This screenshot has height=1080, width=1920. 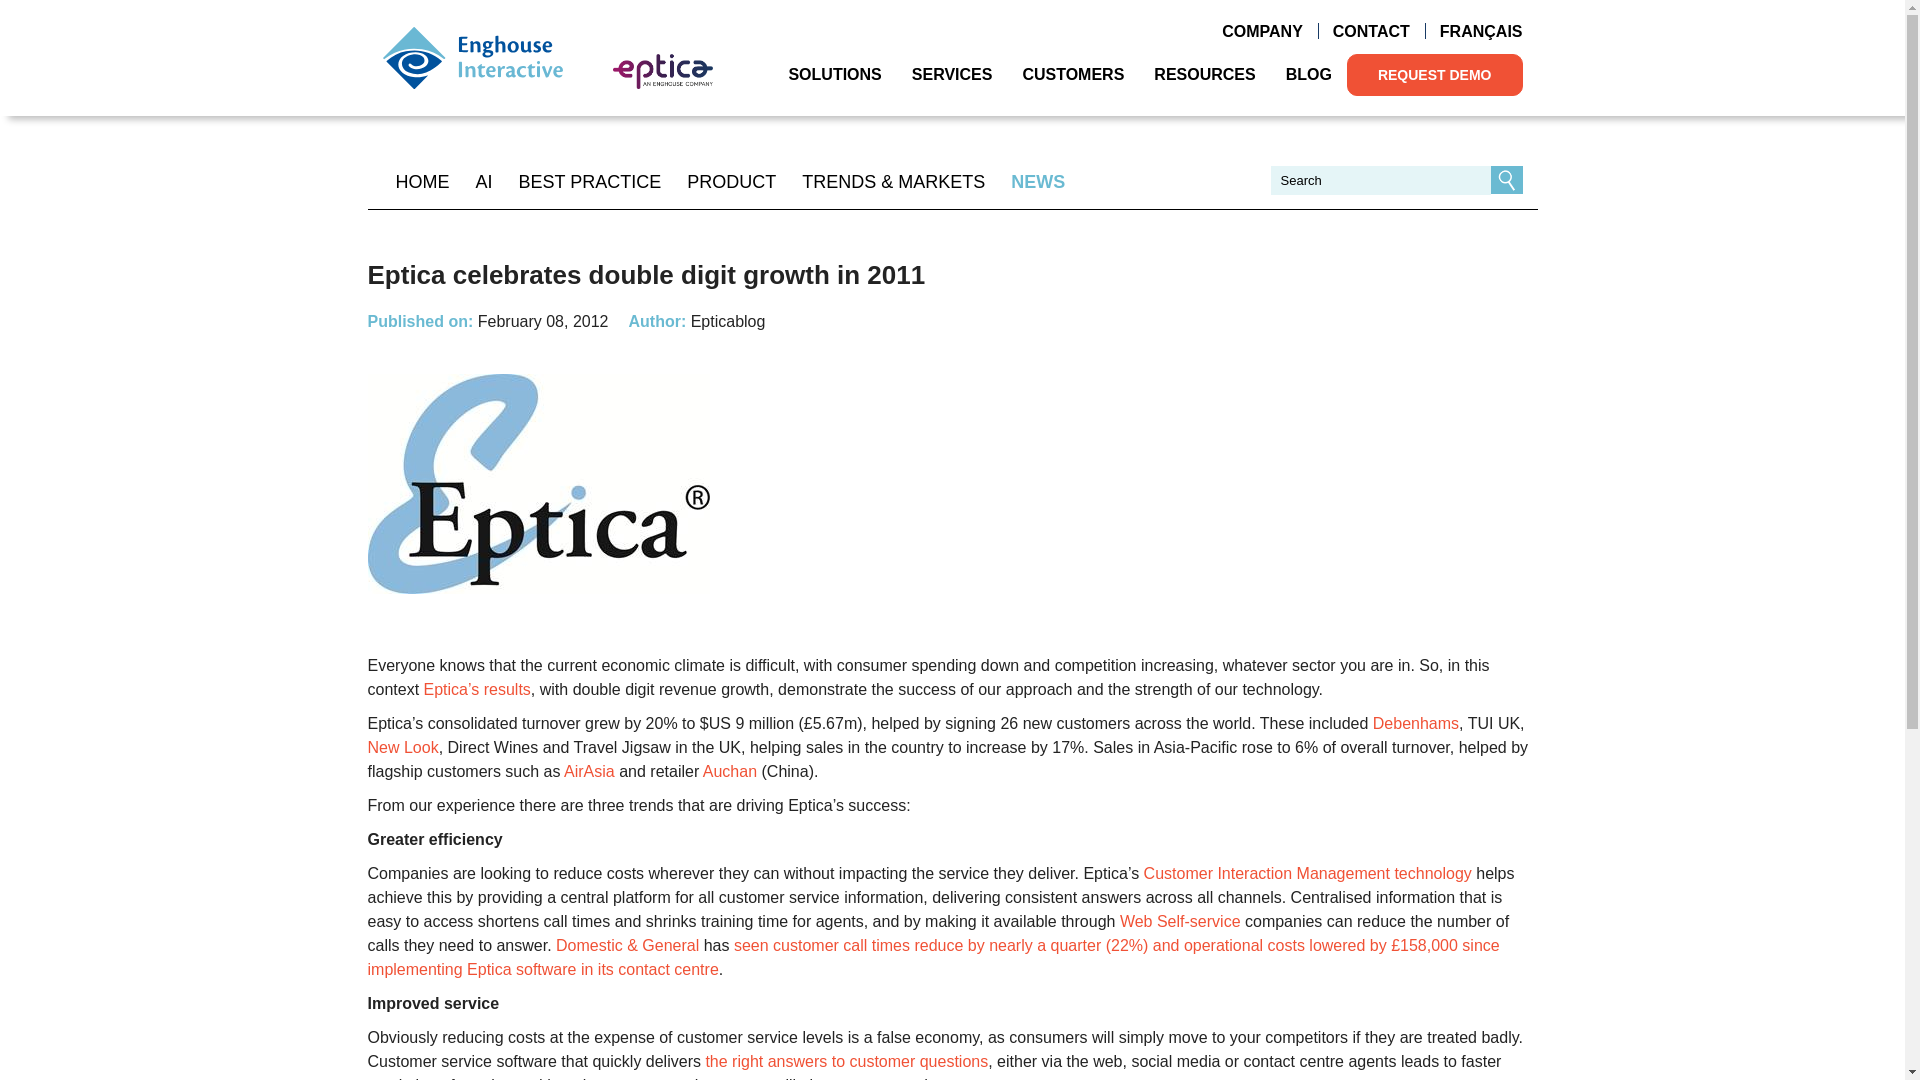 What do you see at coordinates (834, 74) in the screenshot?
I see `SOLUTIONS` at bounding box center [834, 74].